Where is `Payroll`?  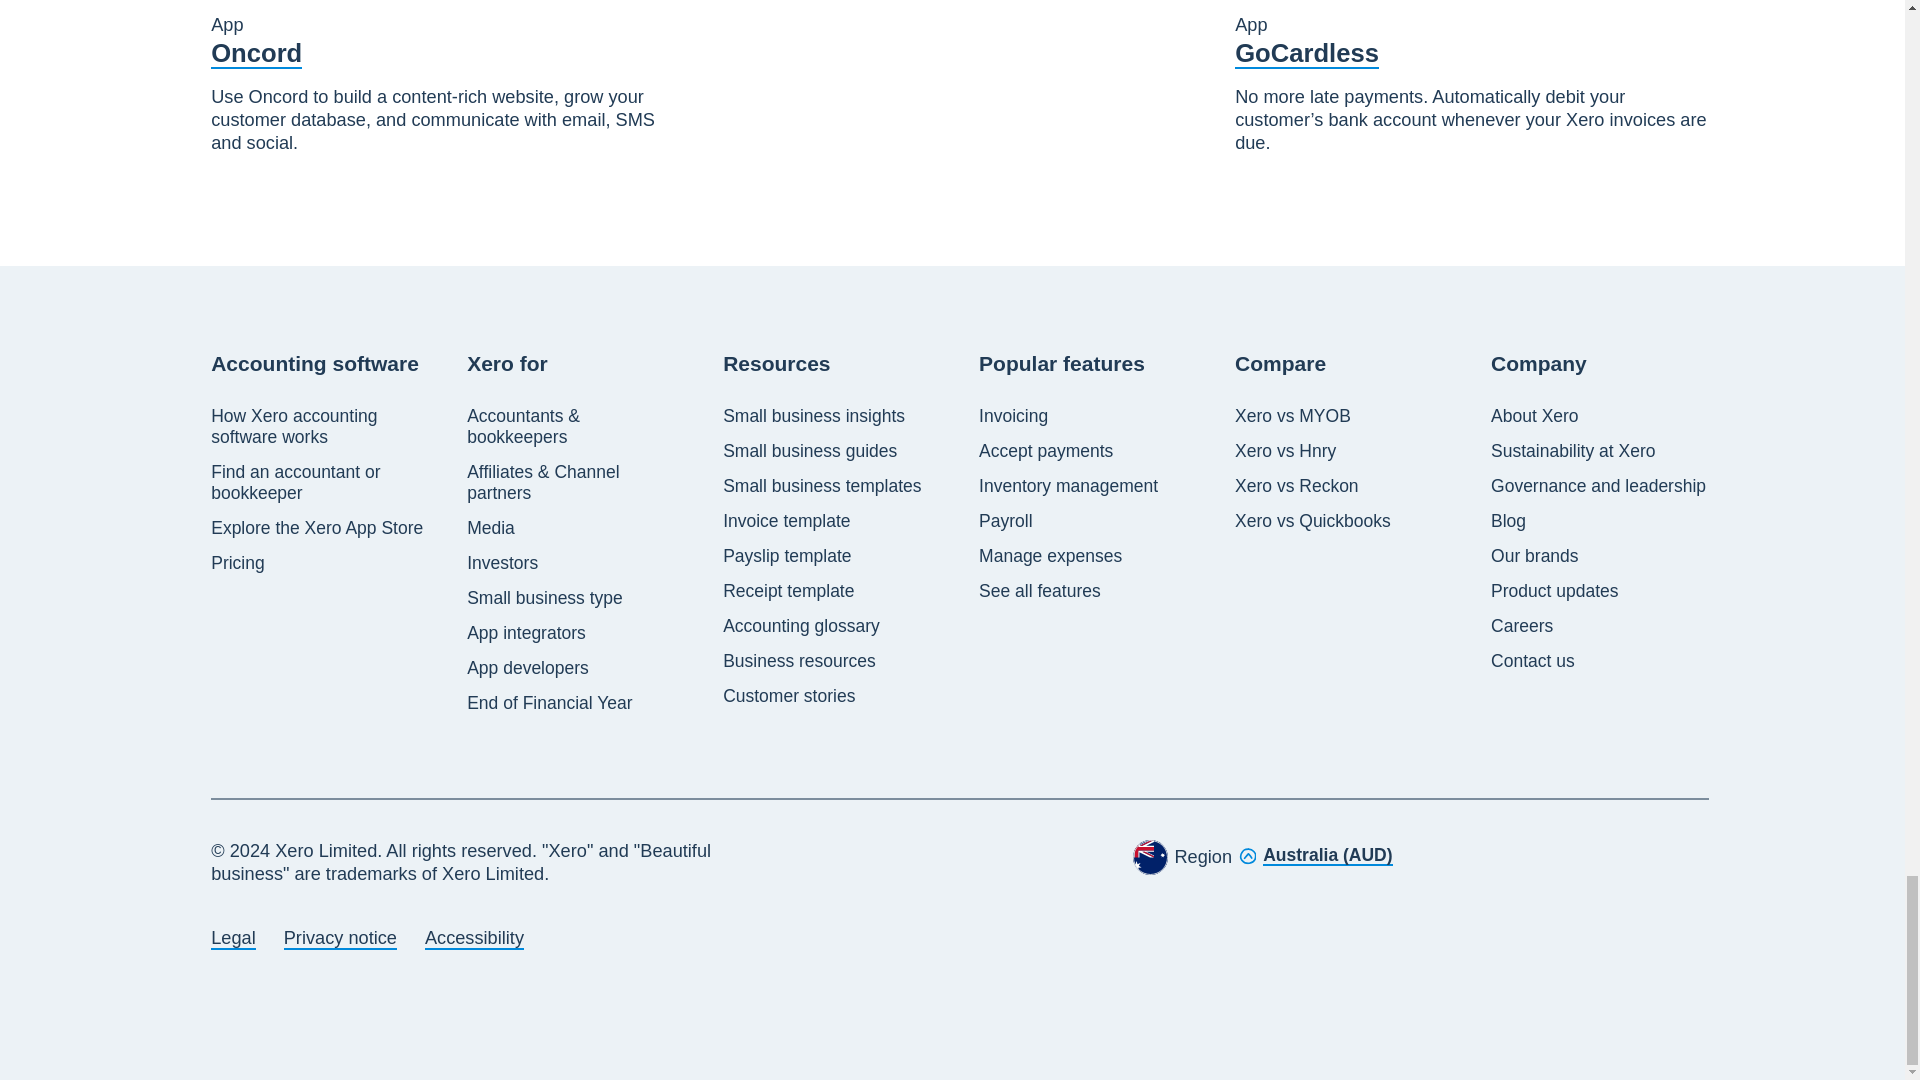 Payroll is located at coordinates (1006, 521).